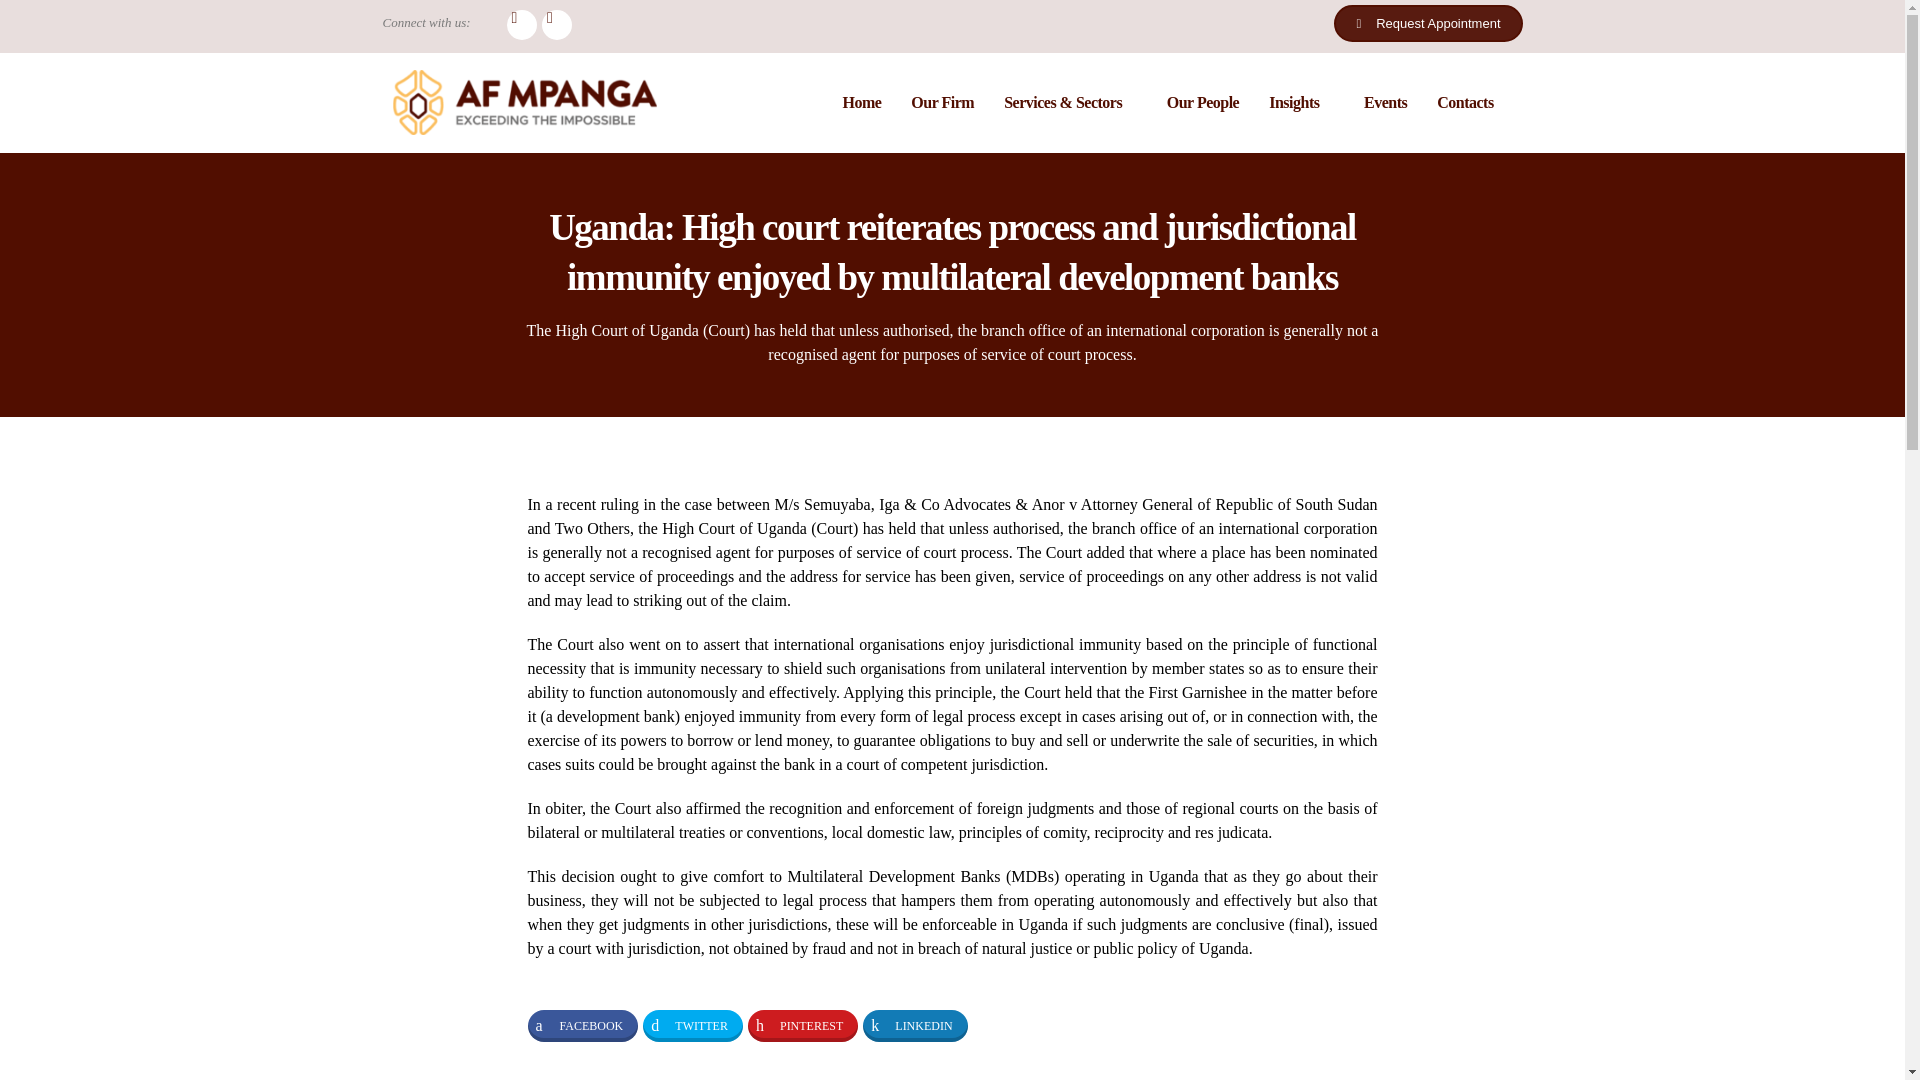  What do you see at coordinates (942, 101) in the screenshot?
I see `Our Firm` at bounding box center [942, 101].